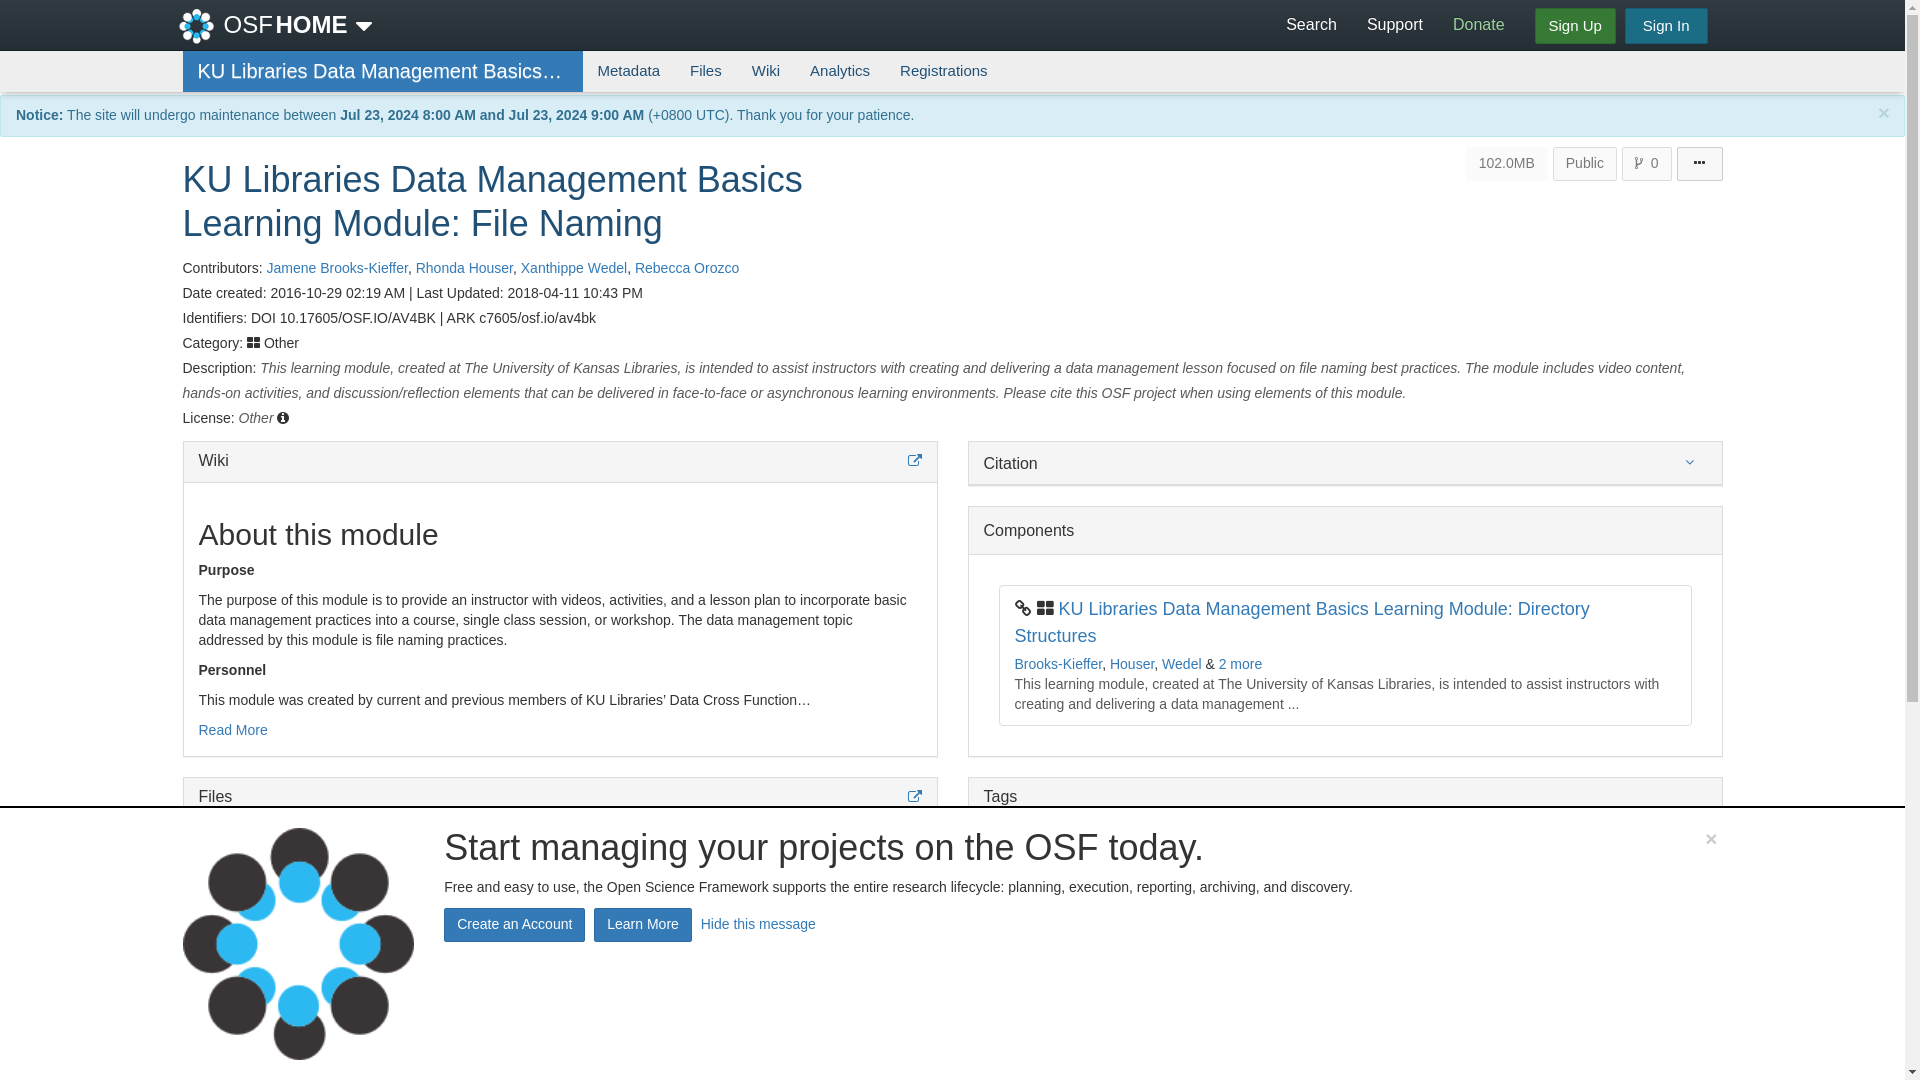  Describe the element at coordinates (706, 70) in the screenshot. I see `Files` at that location.